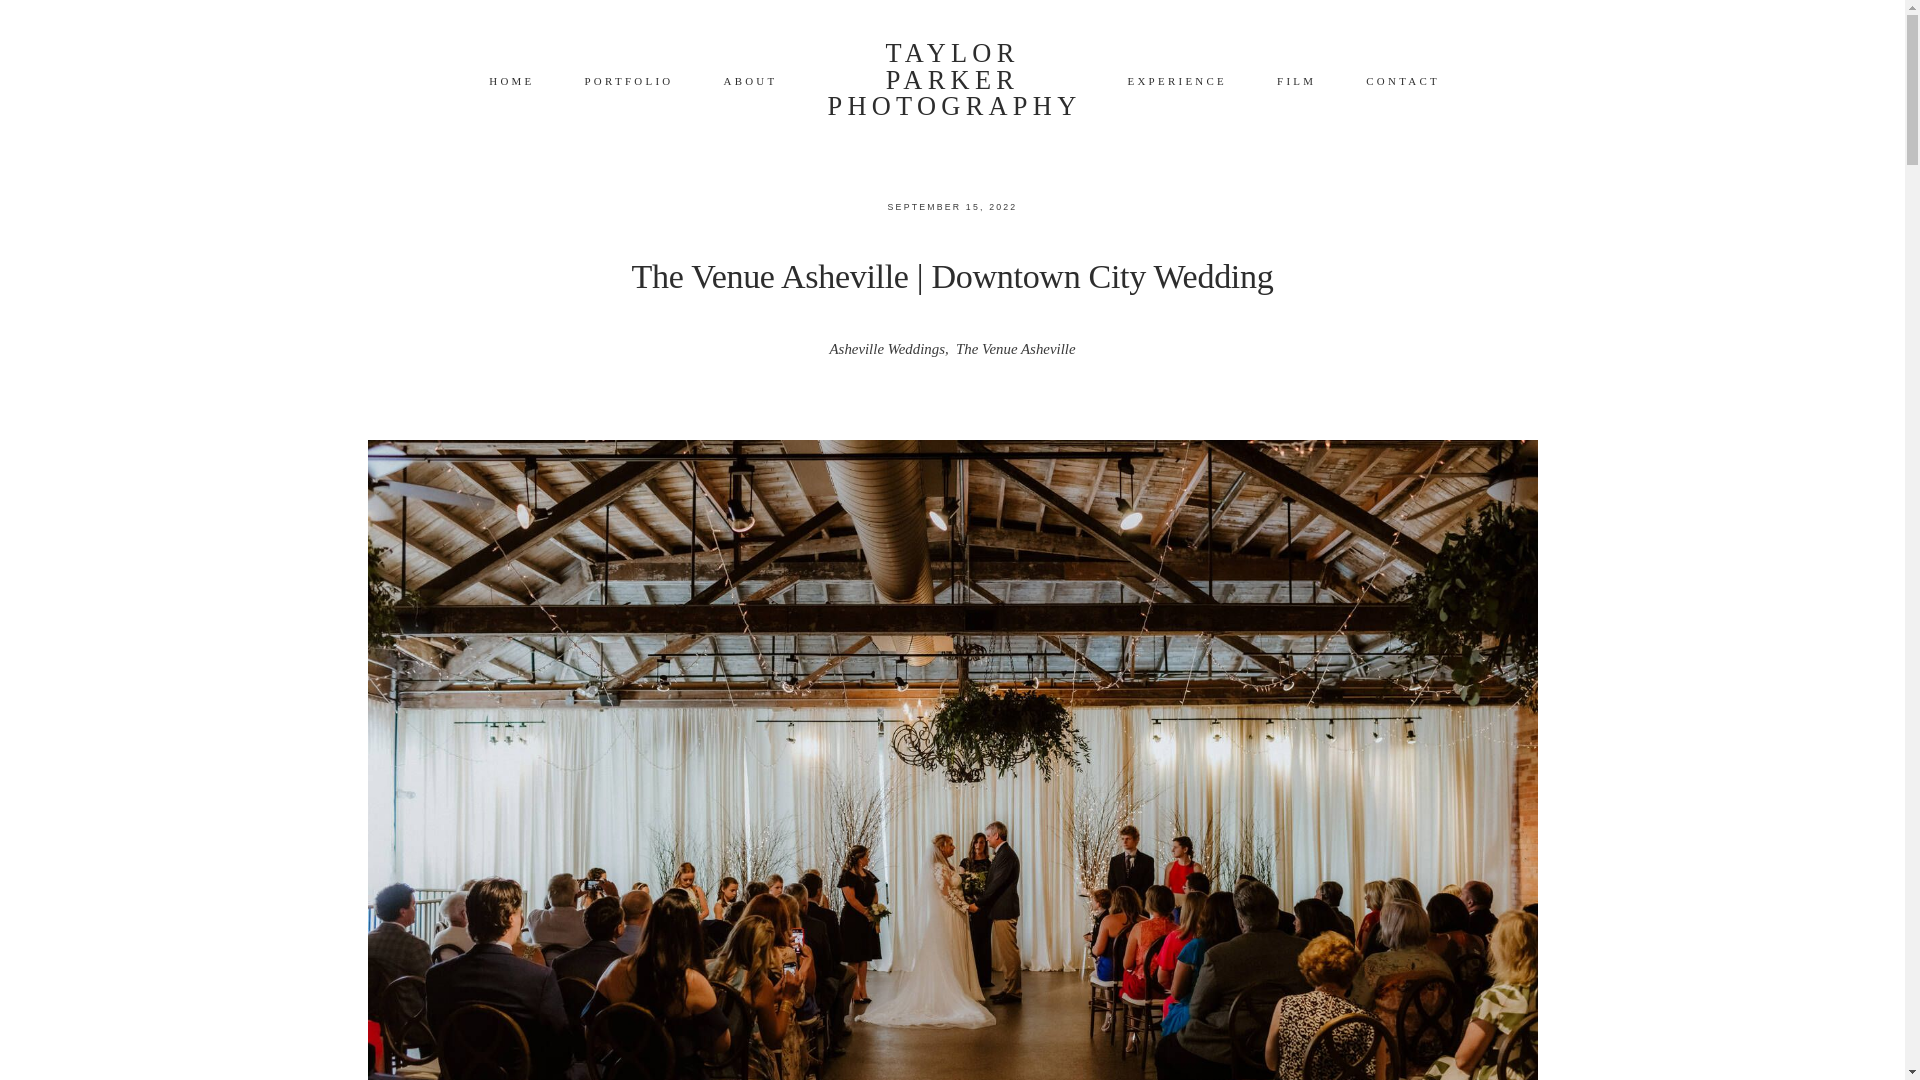 Image resolution: width=1920 pixels, height=1080 pixels. I want to click on TAYLOR PARKER PHOTOGRAPHY, so click(952, 78).